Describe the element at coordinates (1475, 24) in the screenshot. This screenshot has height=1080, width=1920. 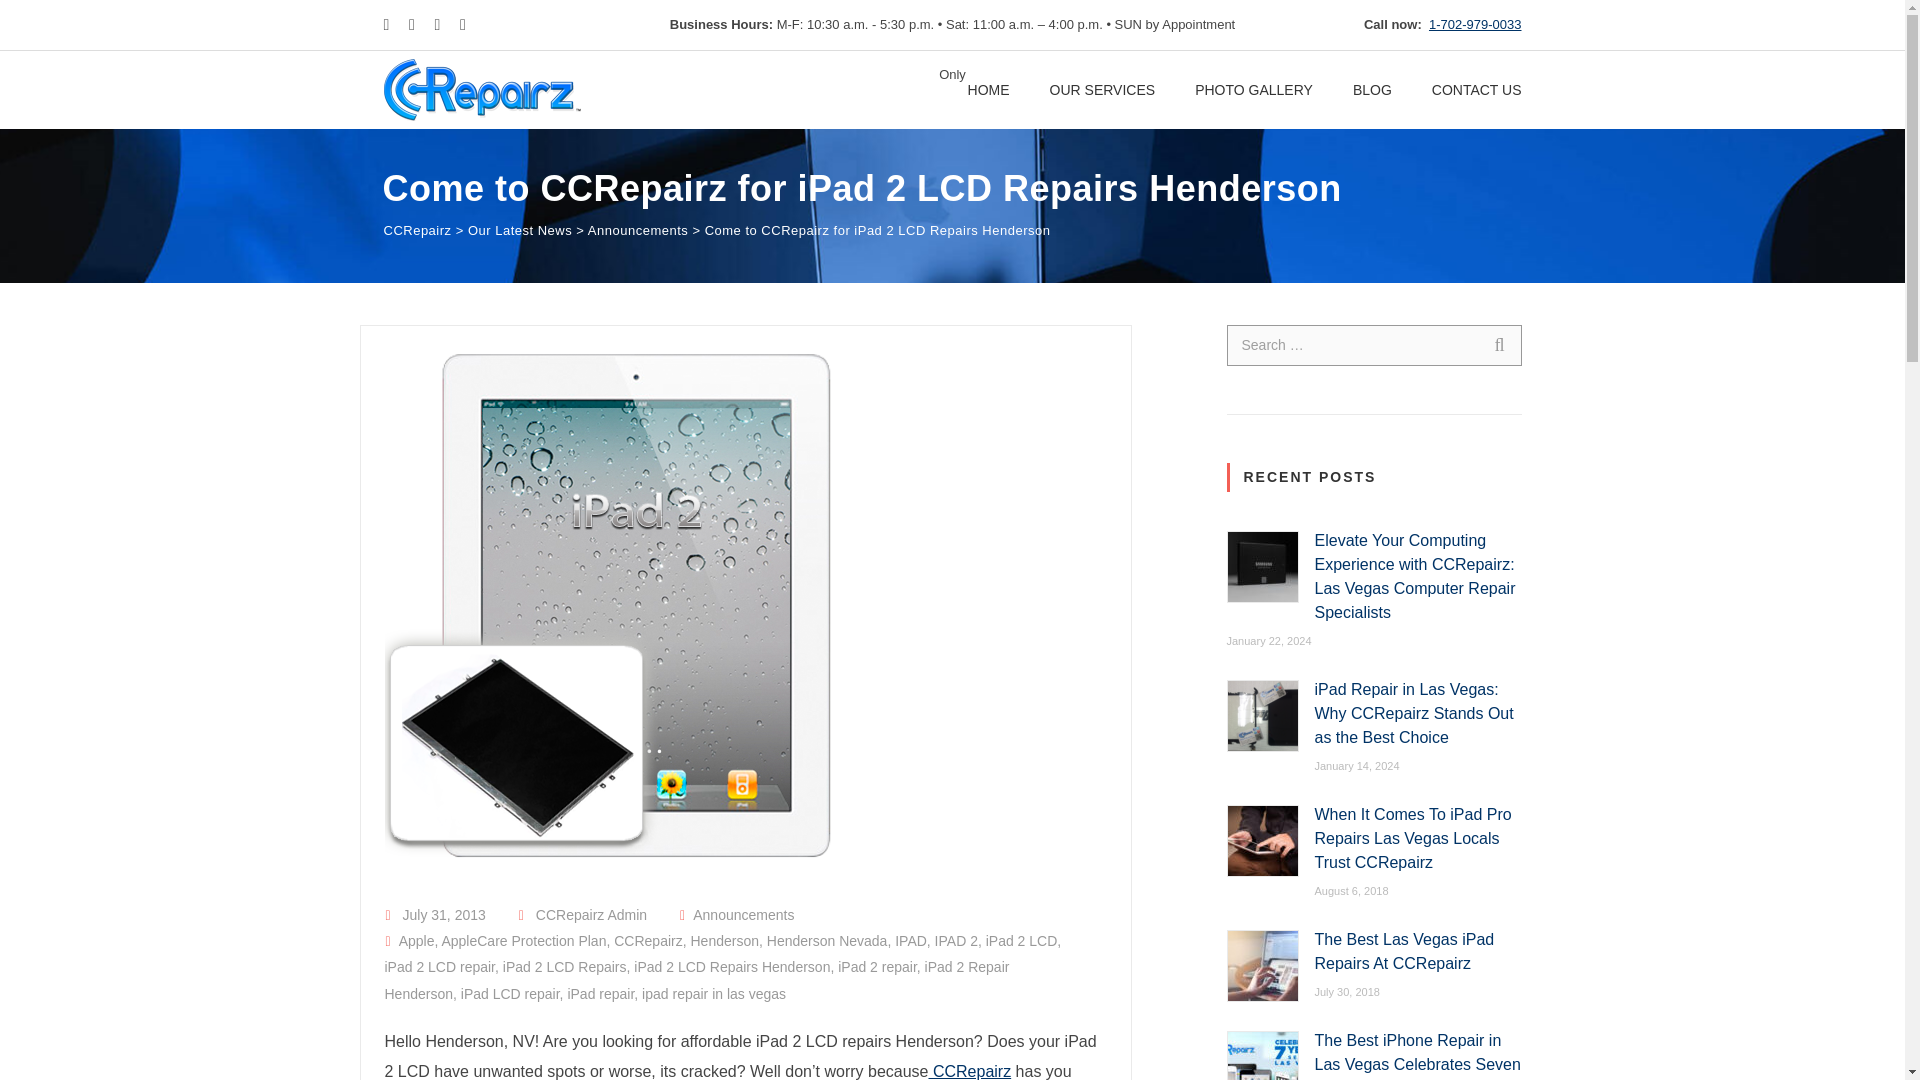
I see `1-702-979-0033` at that location.